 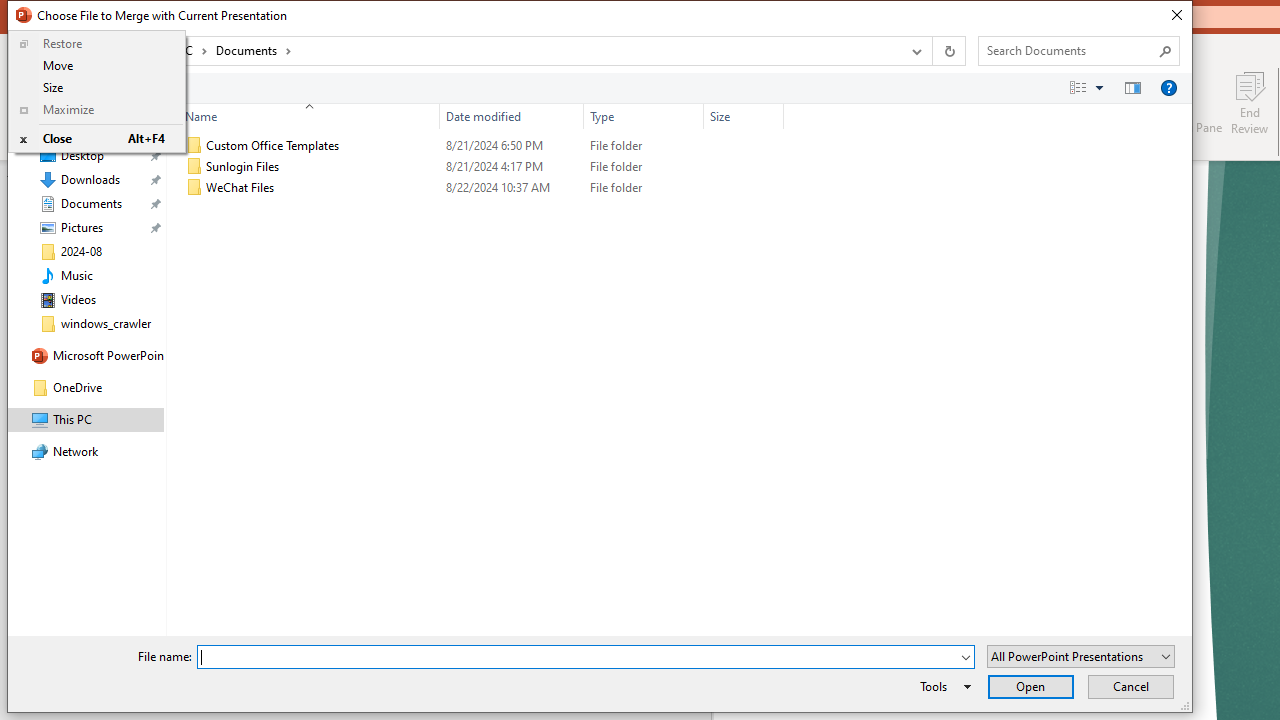 I want to click on WeChat Files, so click(x=480, y=188).